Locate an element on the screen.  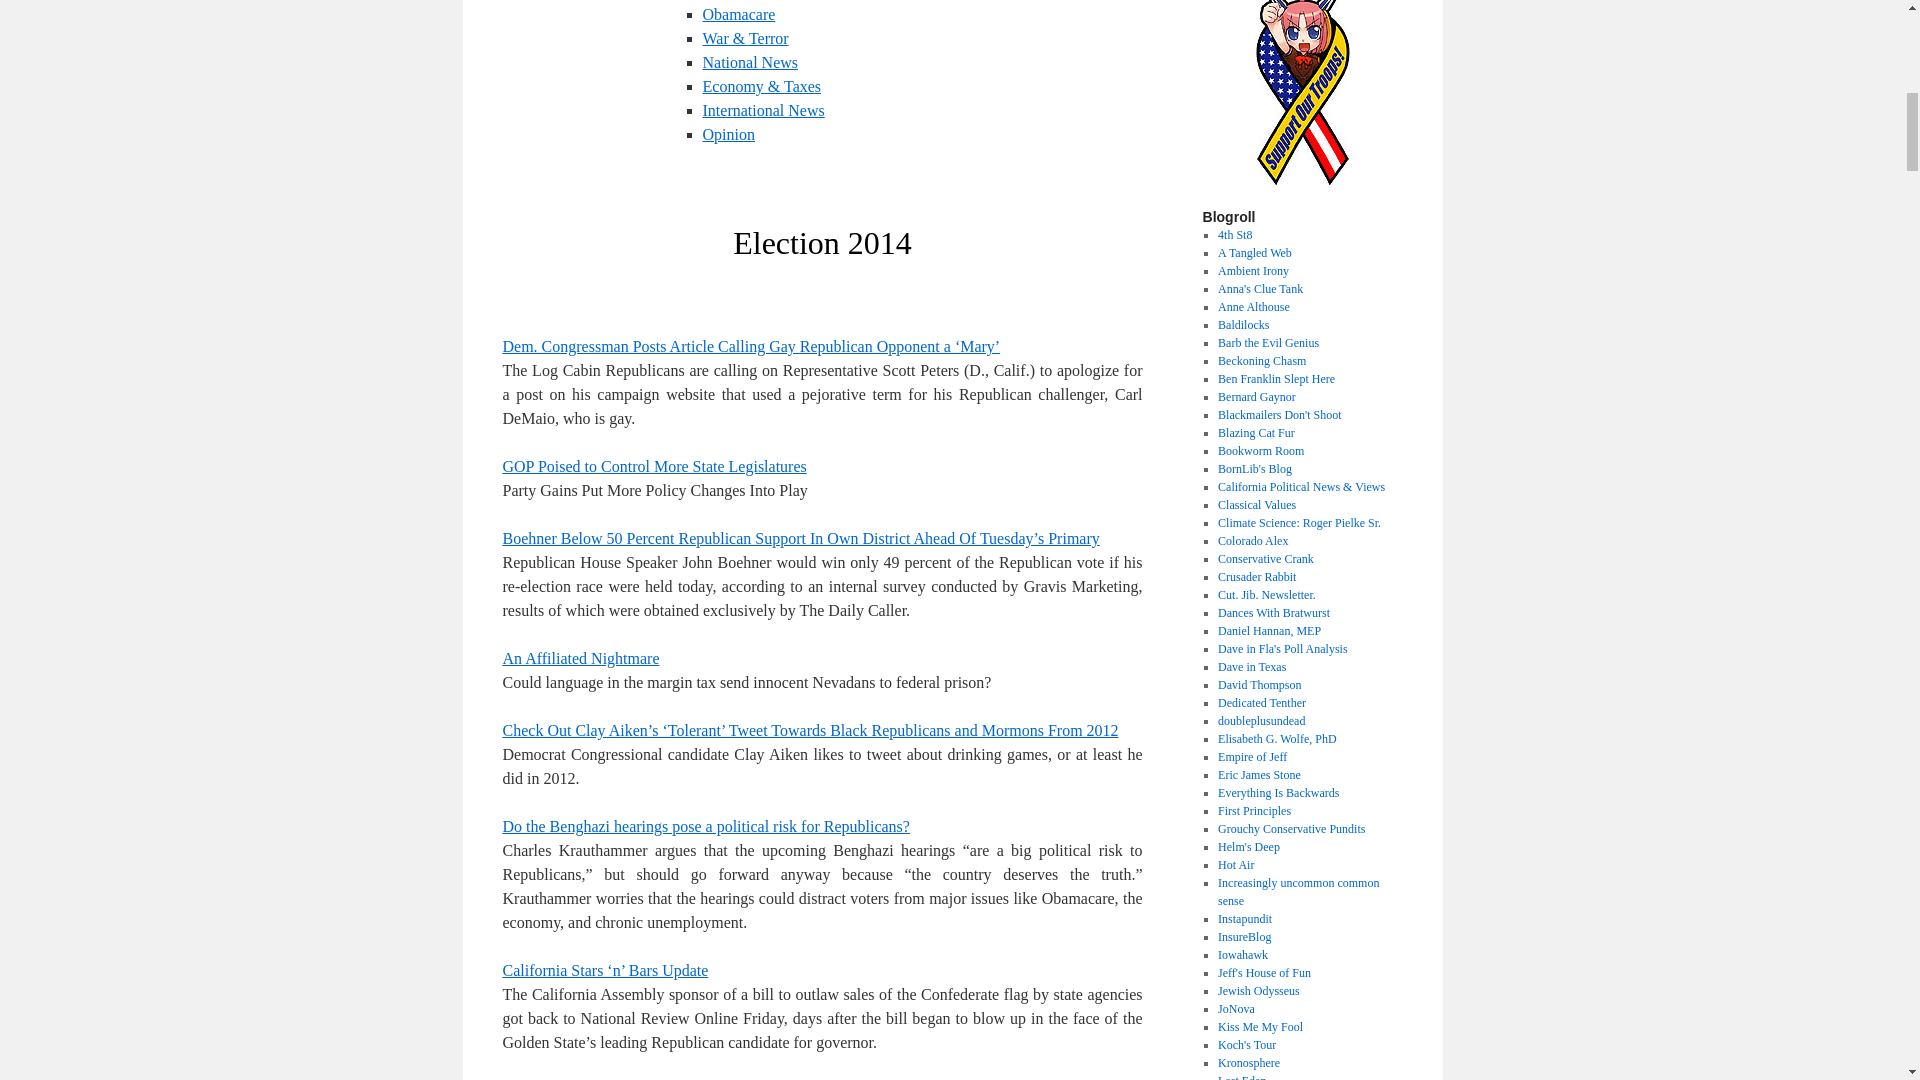
GOP Poised to Control More State Legislatures is located at coordinates (654, 466).